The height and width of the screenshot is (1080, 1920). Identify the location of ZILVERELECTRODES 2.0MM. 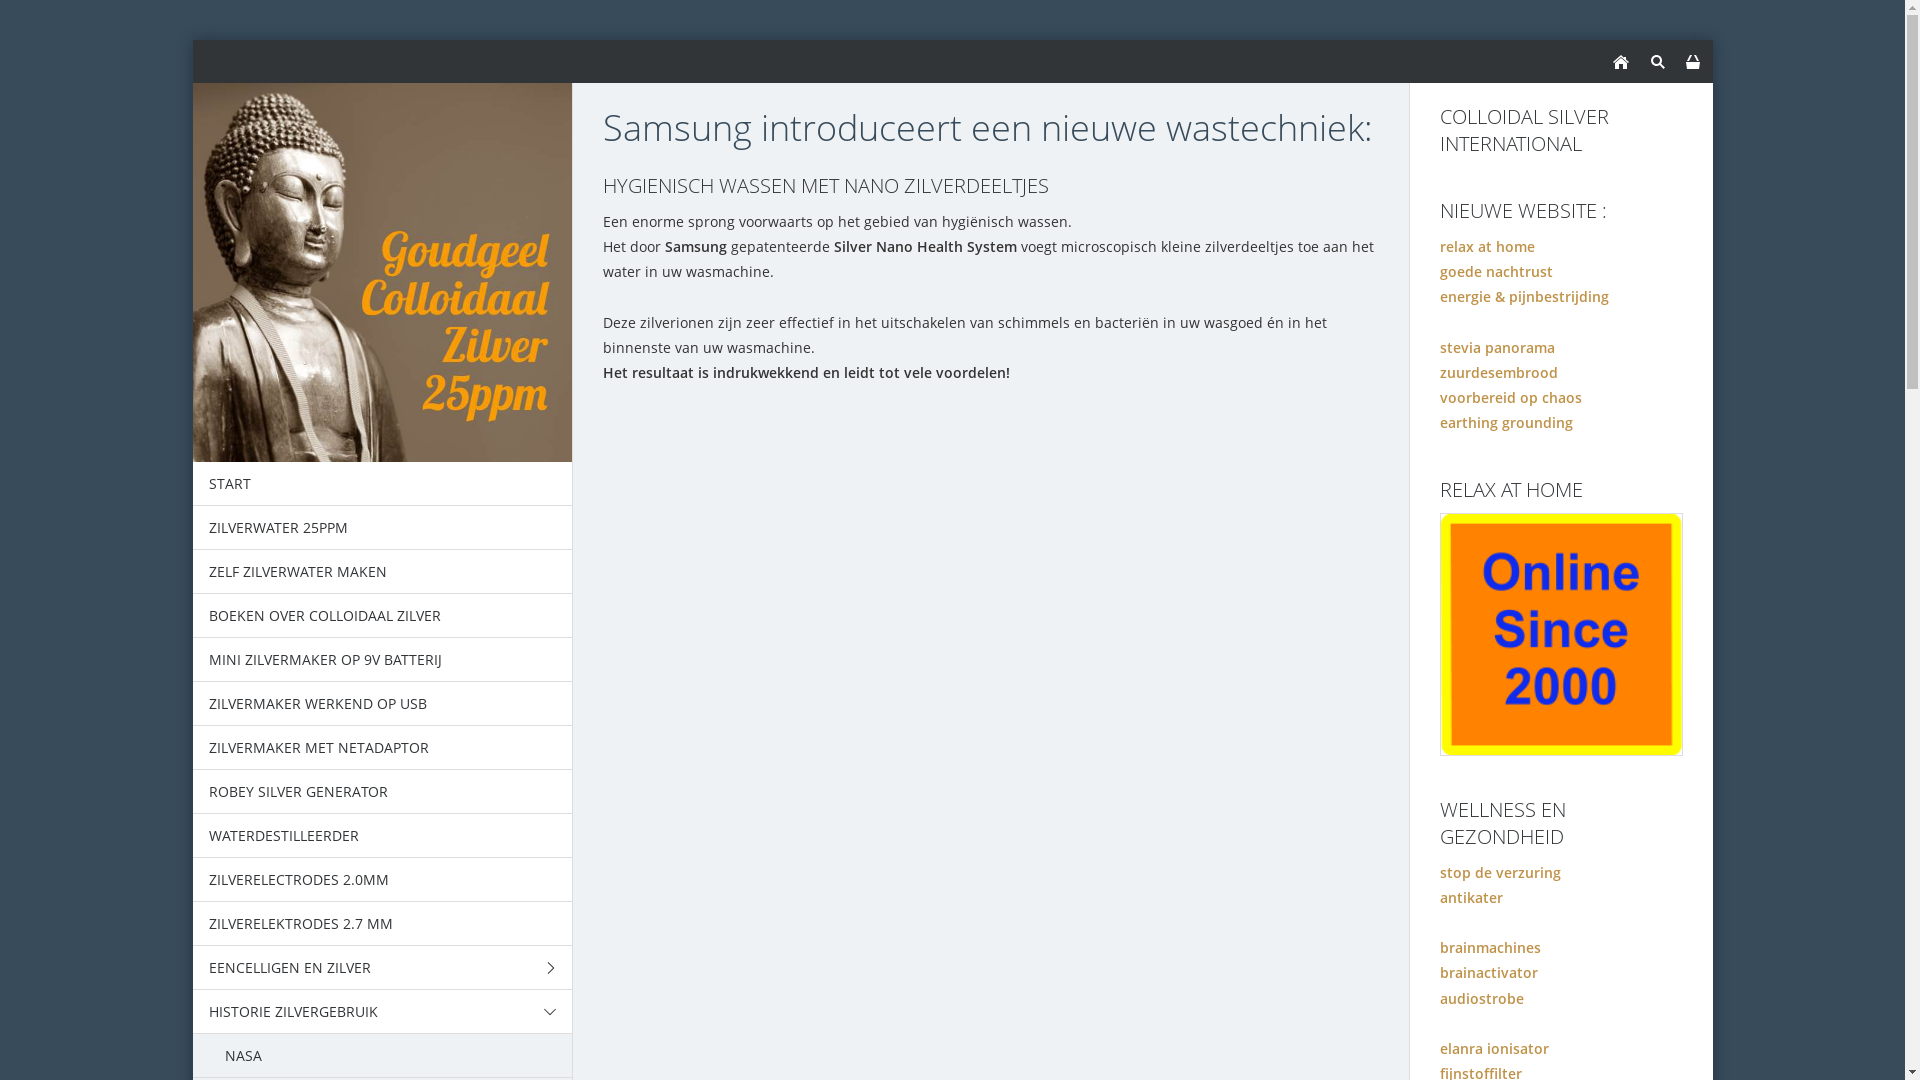
(382, 880).